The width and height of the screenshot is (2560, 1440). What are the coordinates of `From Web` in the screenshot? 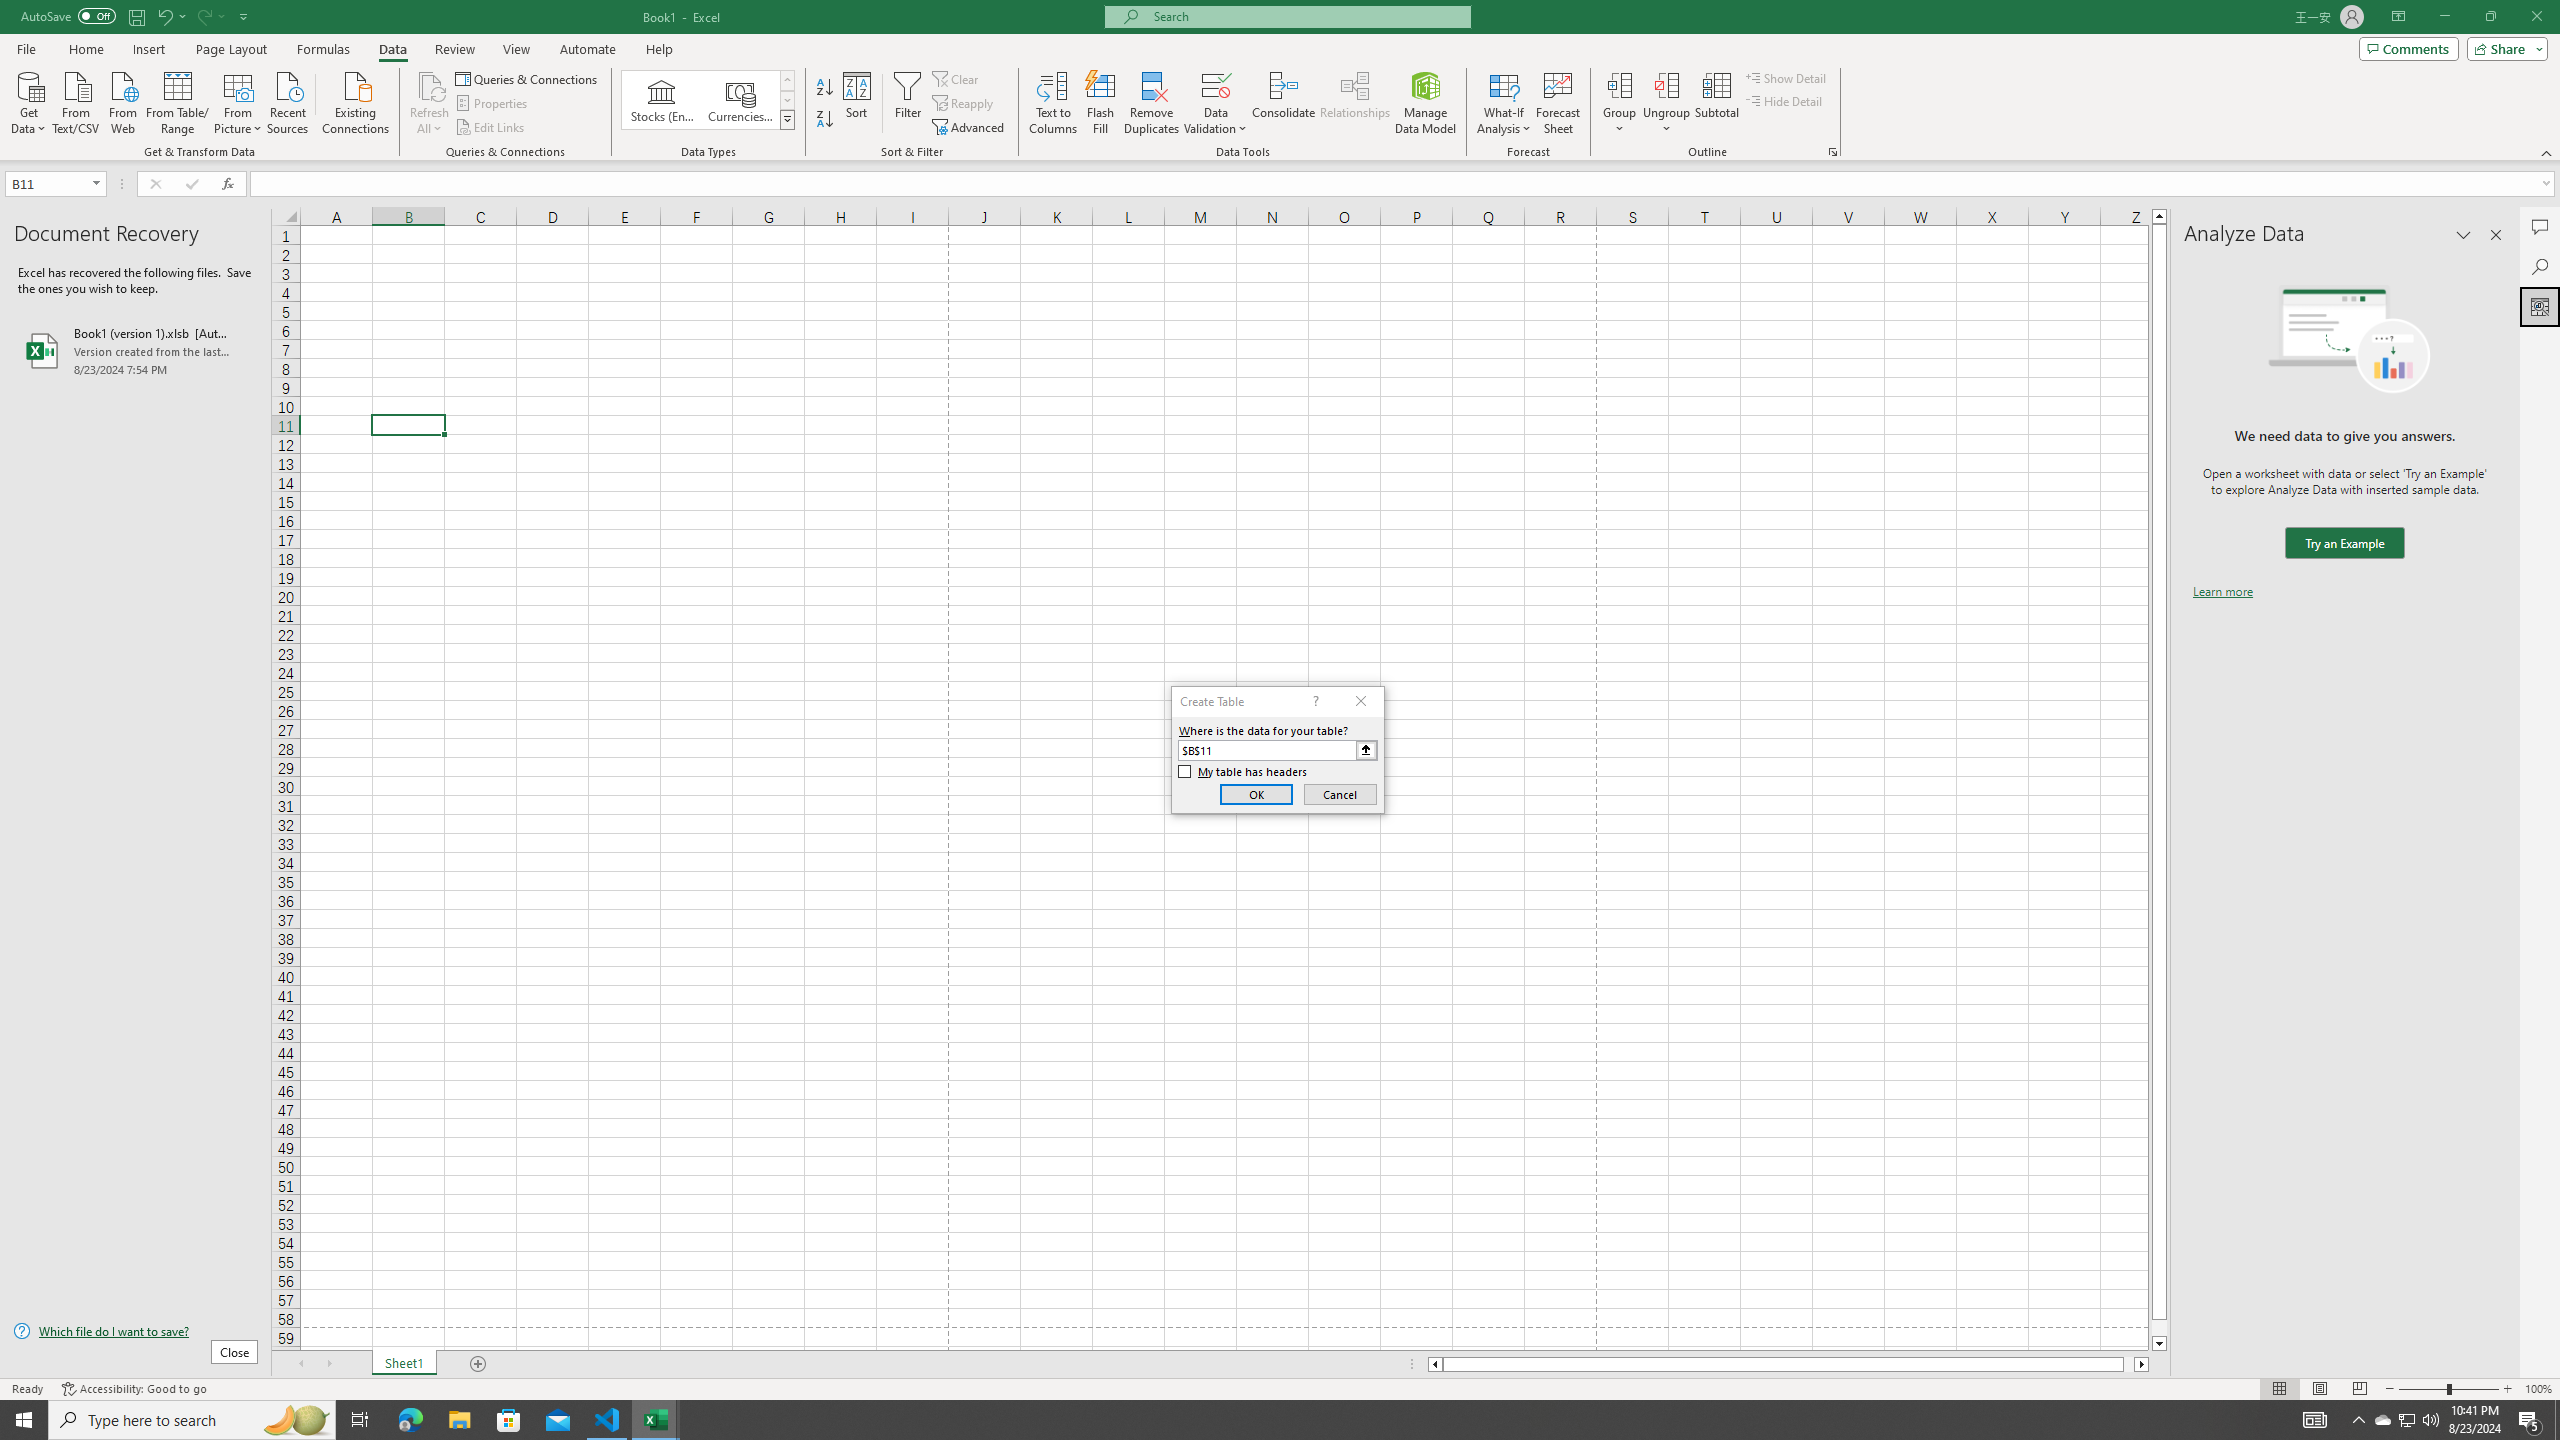 It's located at (122, 101).